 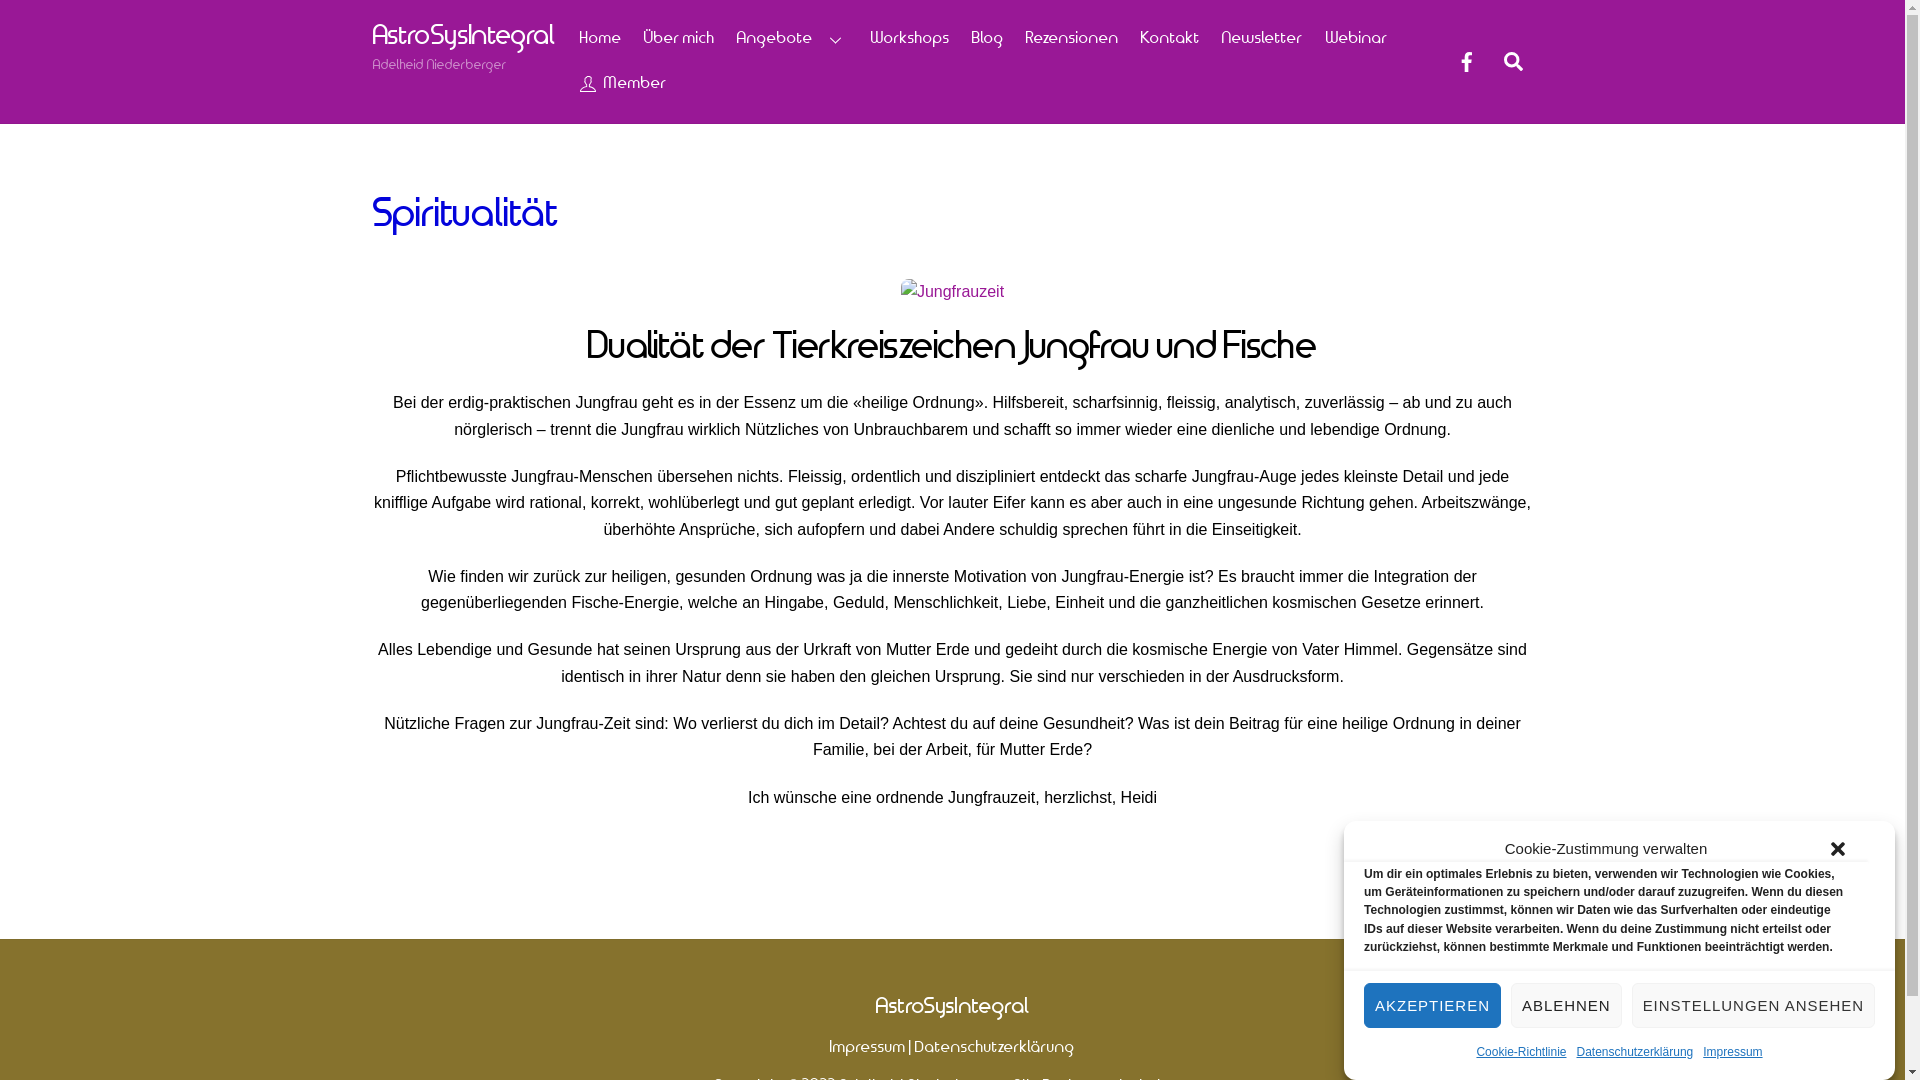 What do you see at coordinates (1171, 39) in the screenshot?
I see `Kontakt` at bounding box center [1171, 39].